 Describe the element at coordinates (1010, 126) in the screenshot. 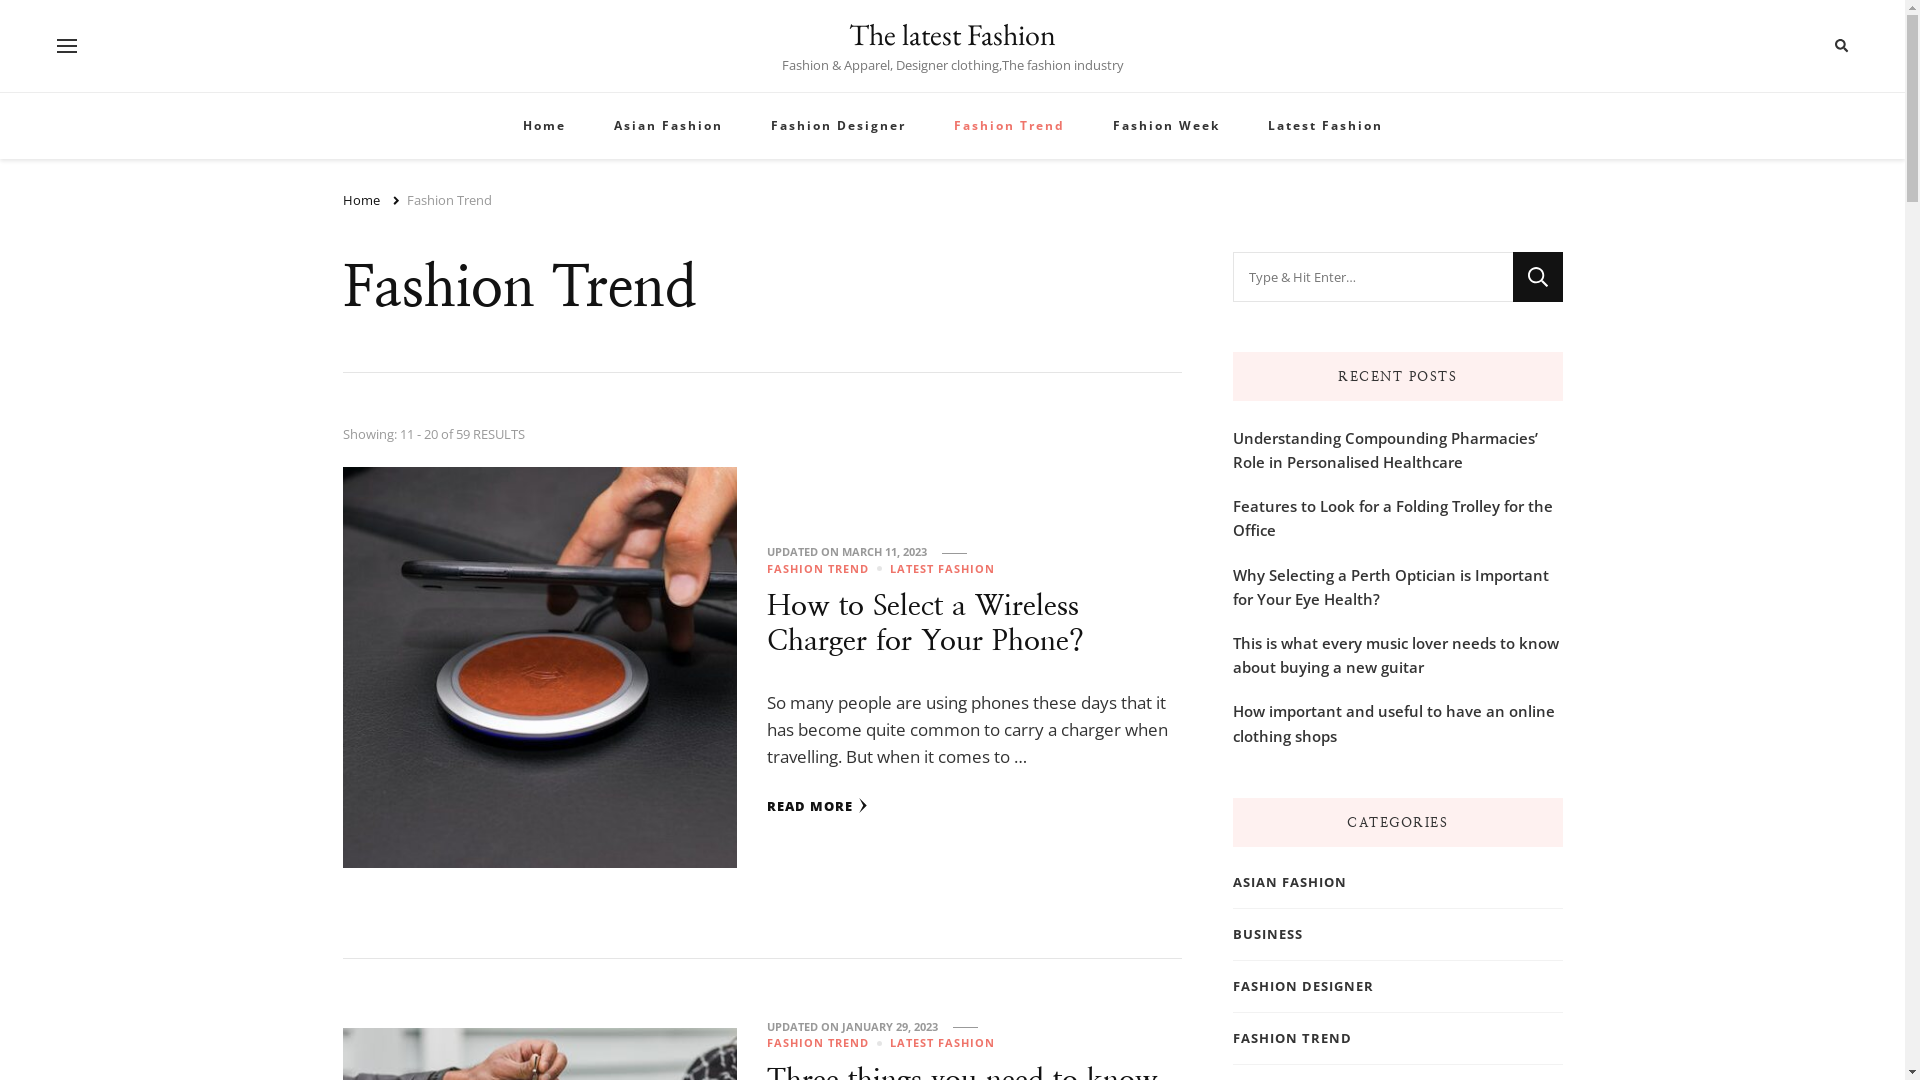

I see `Fashion Trend` at that location.